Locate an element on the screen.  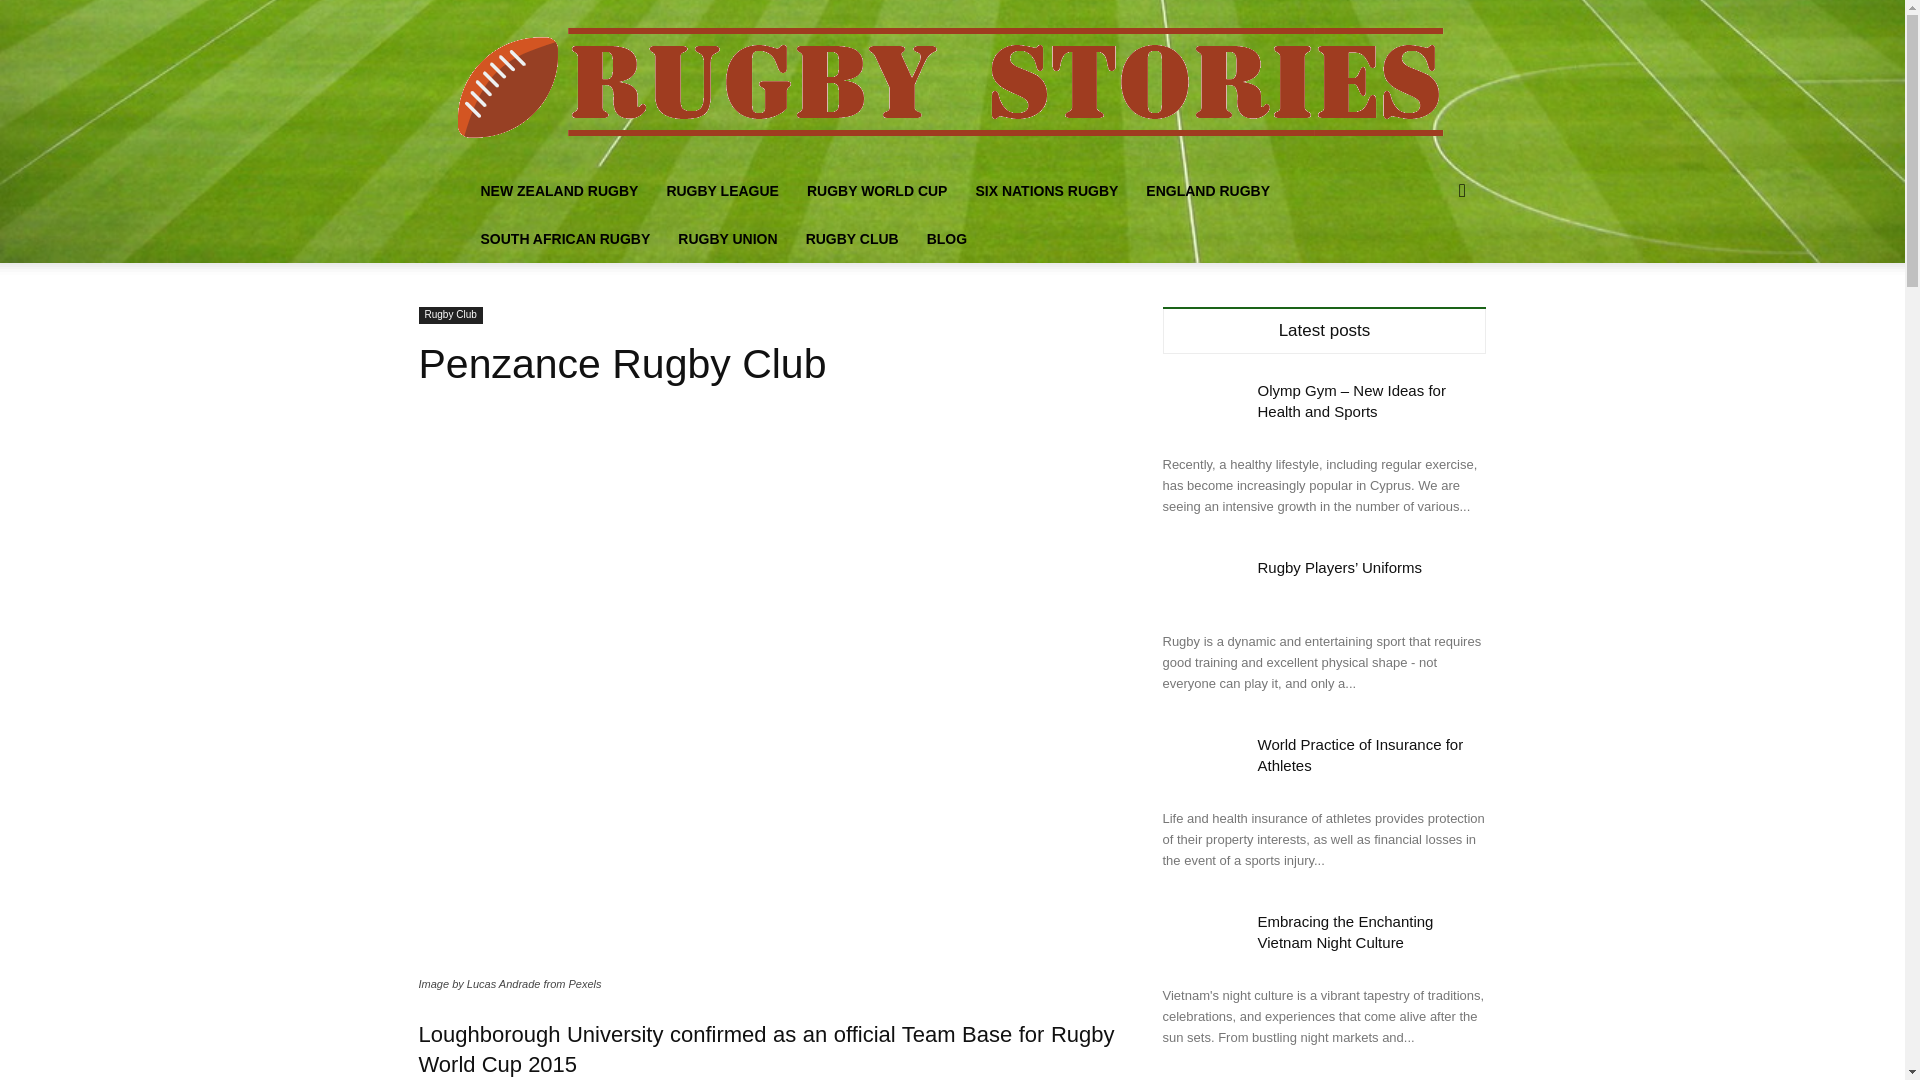
ENGLAND RUGBY is located at coordinates (1208, 190).